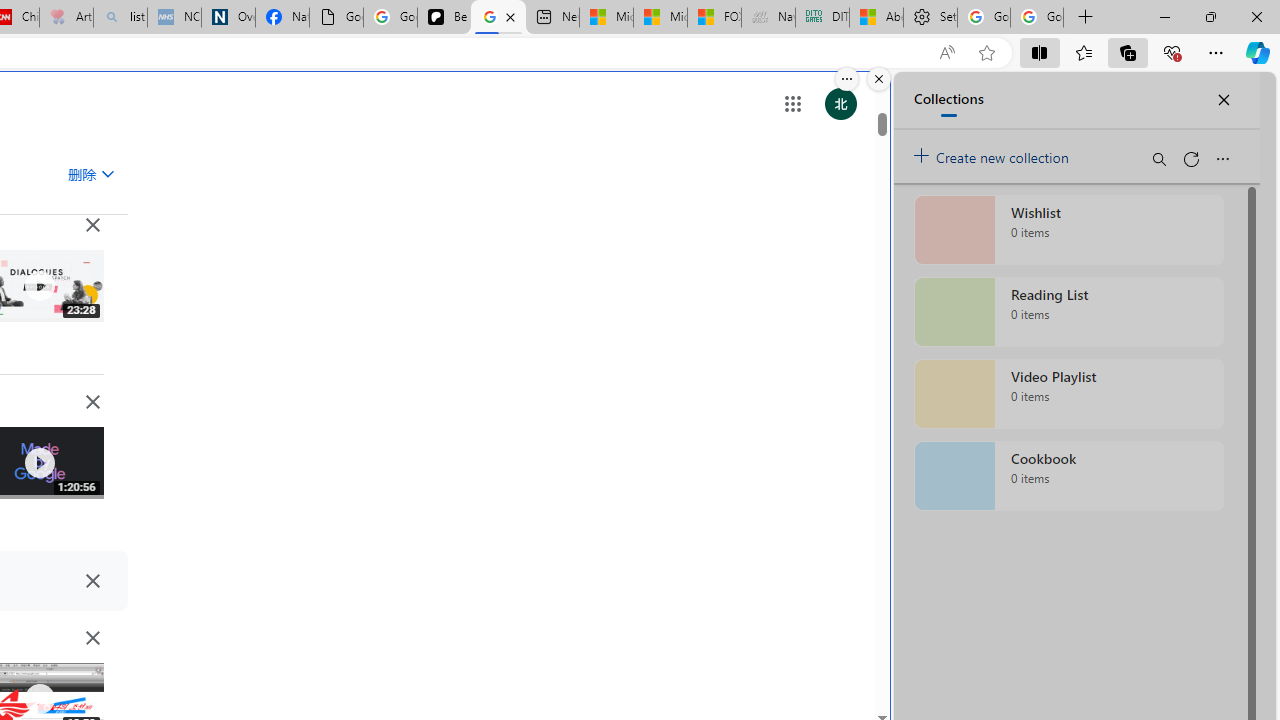  Describe the element at coordinates (107, 173) in the screenshot. I see `Class: asE2Ub NMm5M` at that location.